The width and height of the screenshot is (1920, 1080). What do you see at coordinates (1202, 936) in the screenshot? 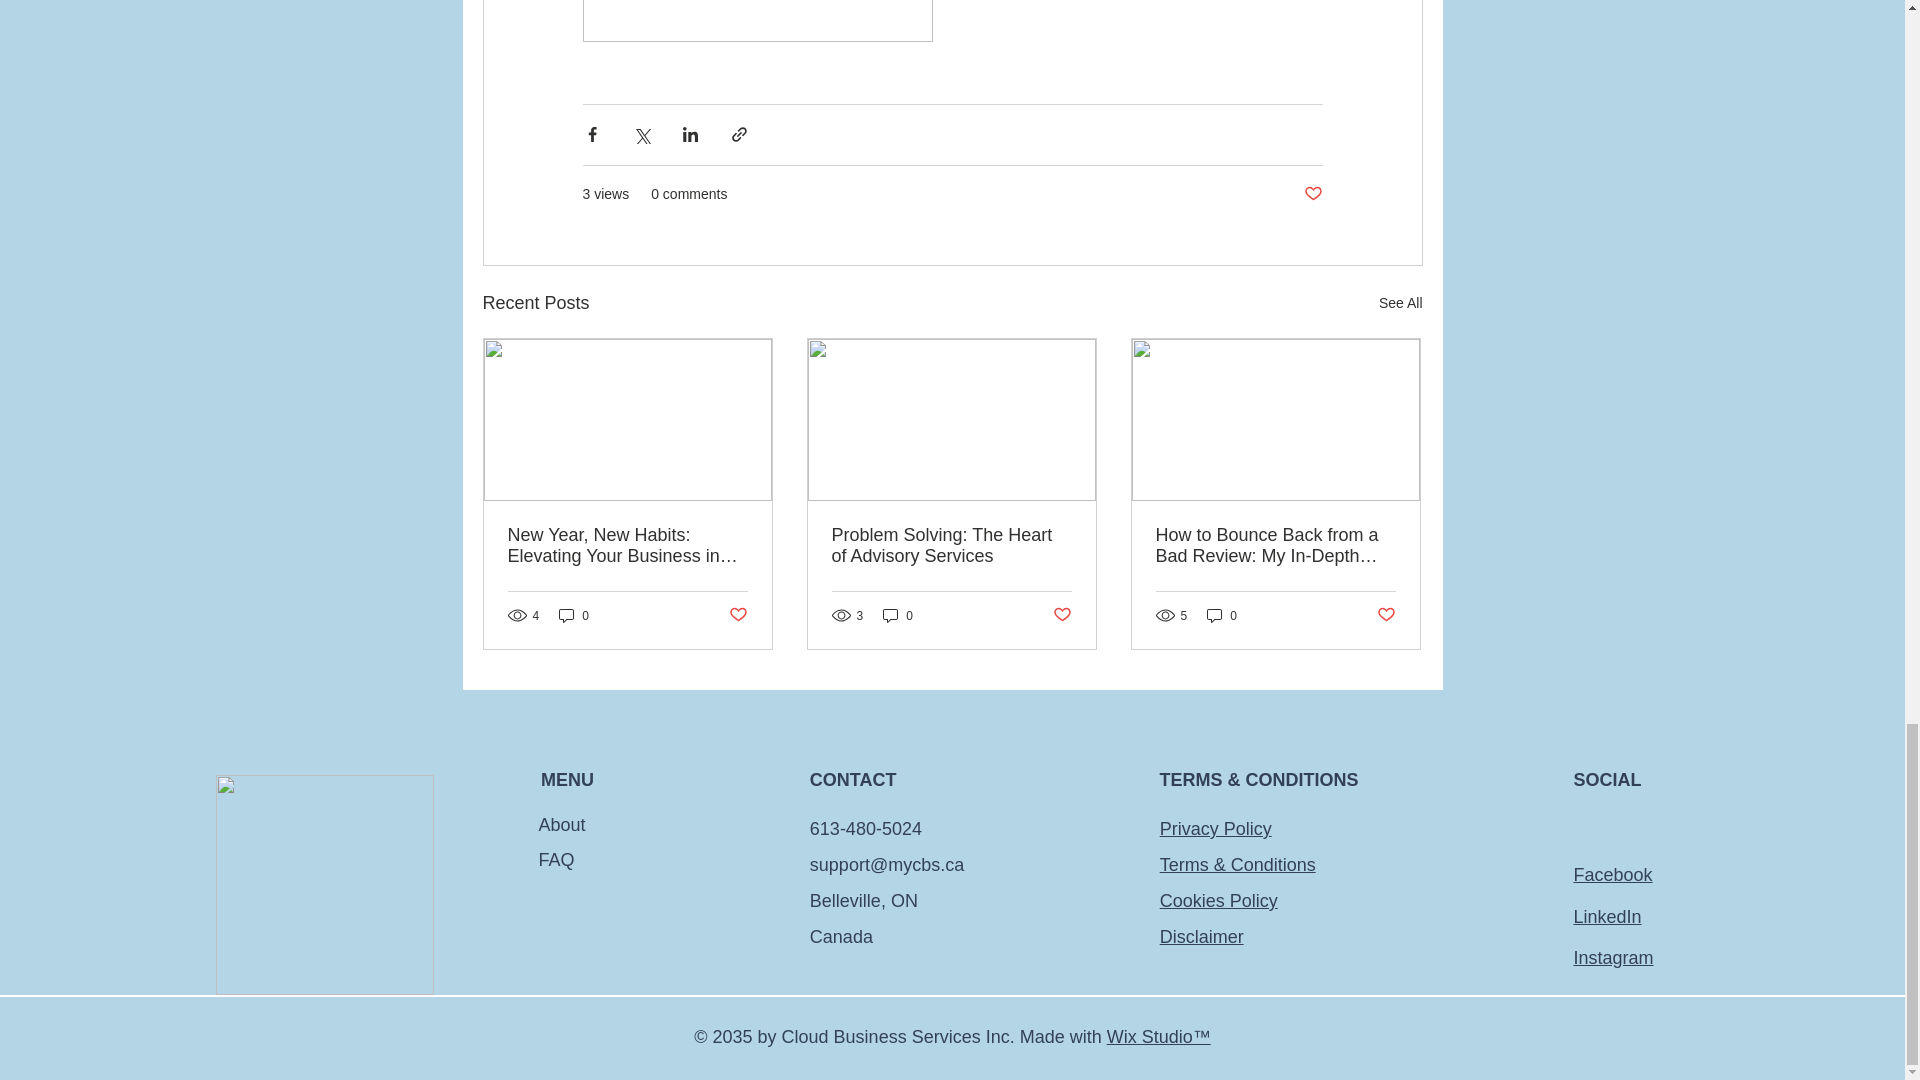
I see `Disclaimer` at bounding box center [1202, 936].